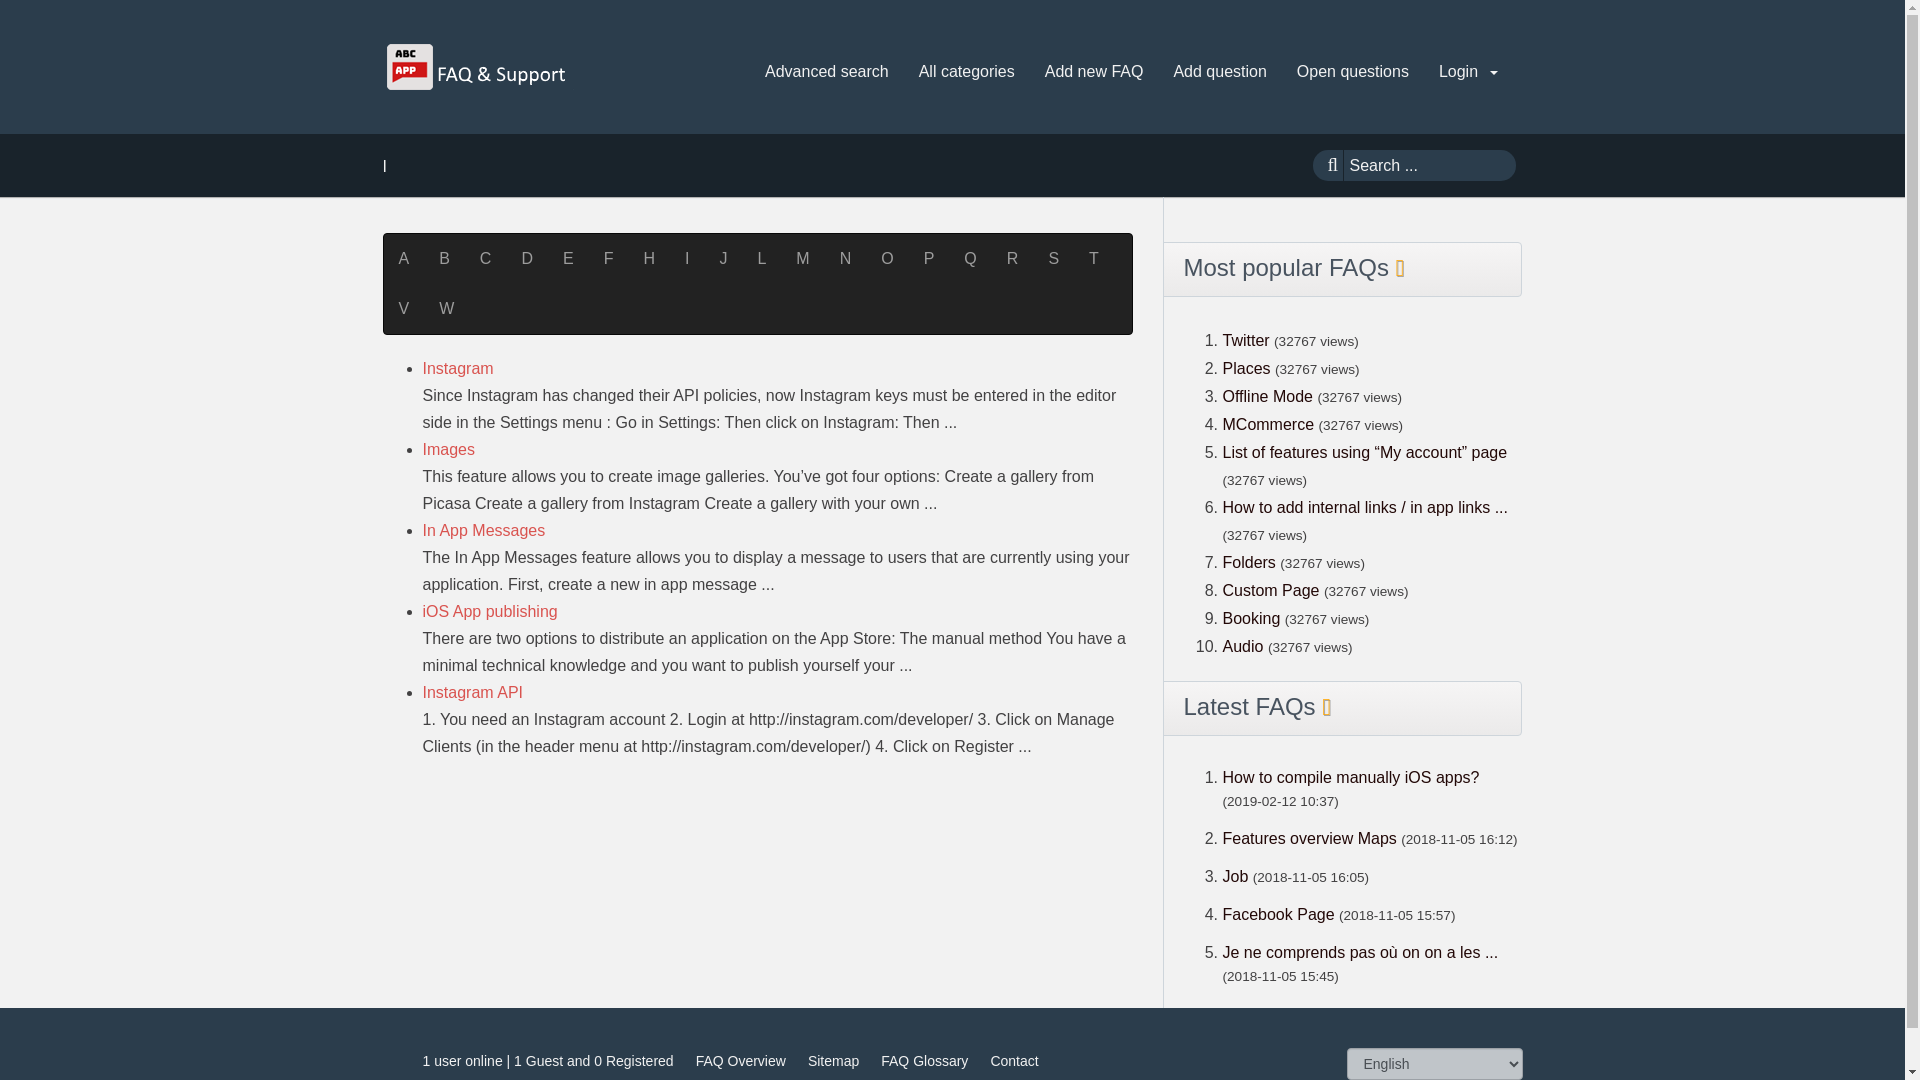 The width and height of the screenshot is (1920, 1080). I want to click on Add new FAQ, so click(1094, 72).